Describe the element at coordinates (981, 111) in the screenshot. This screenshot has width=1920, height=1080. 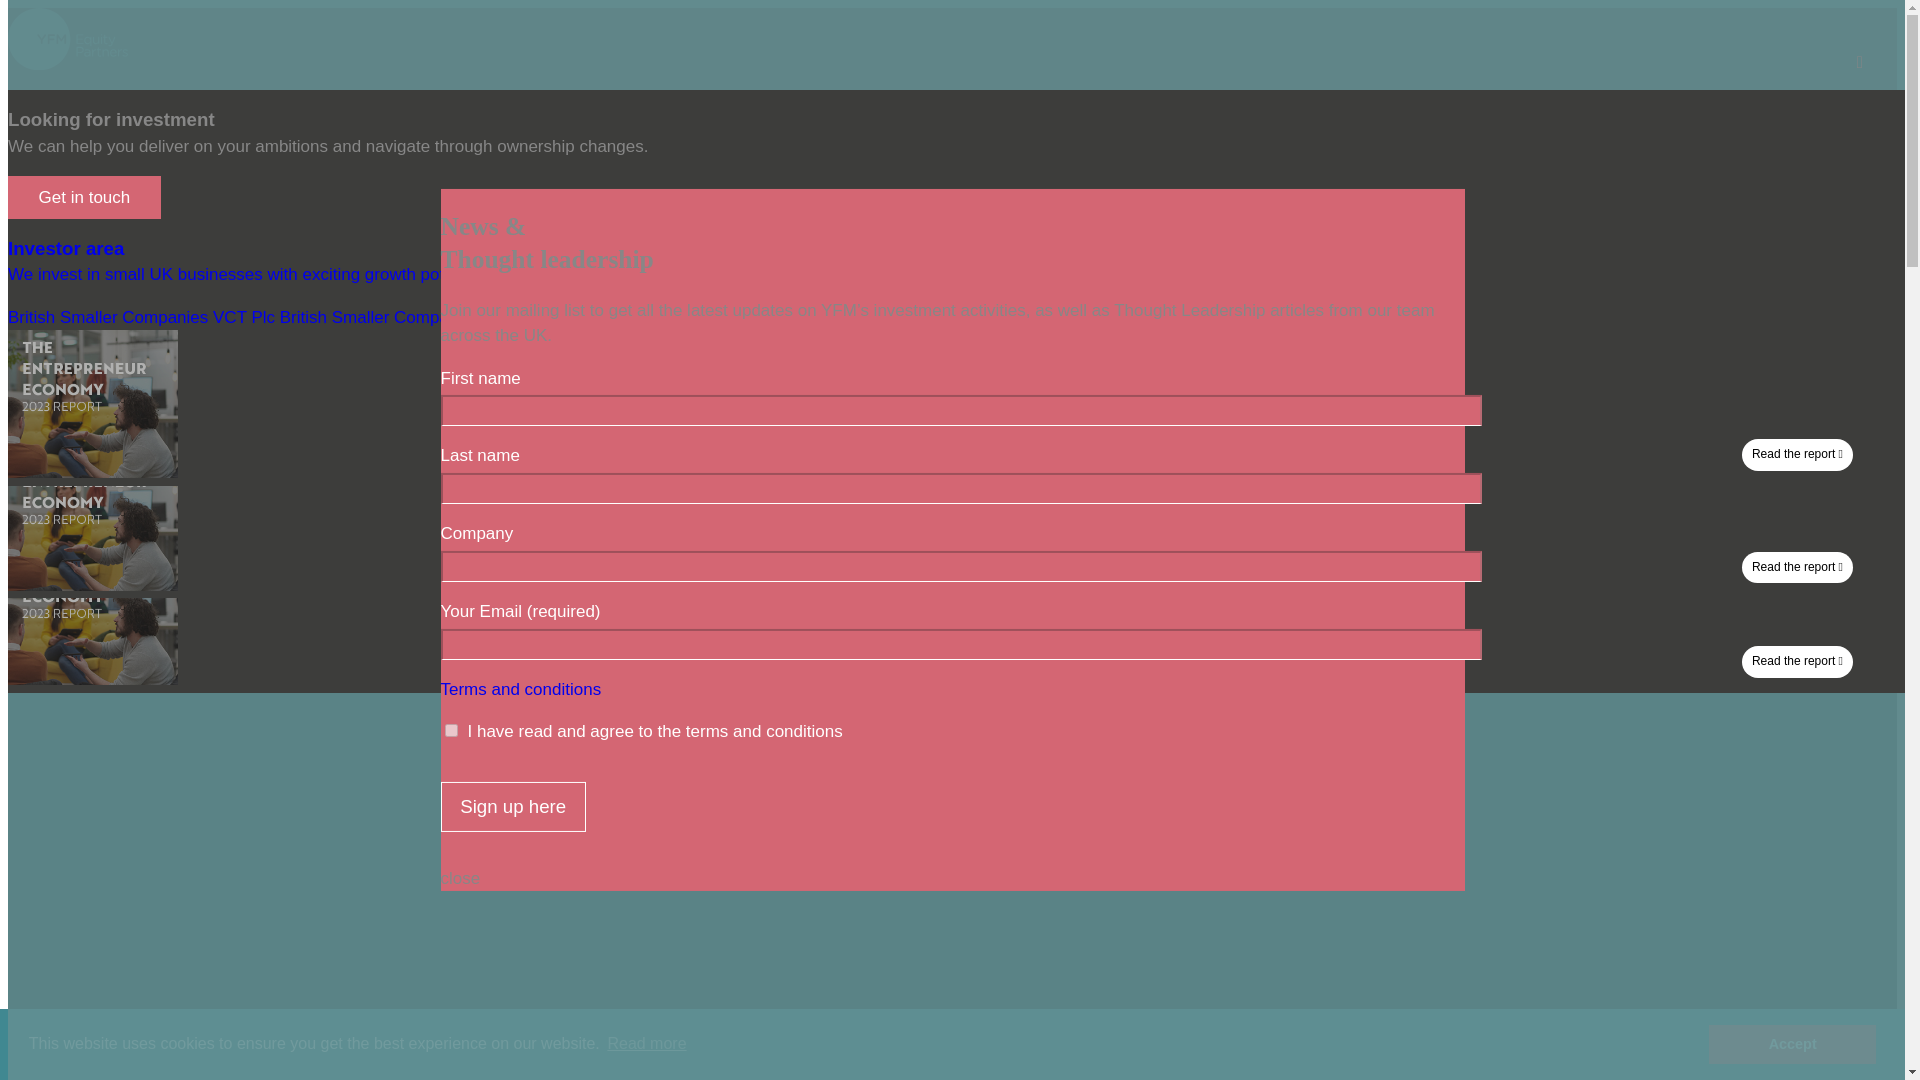
I see `Investor area` at that location.